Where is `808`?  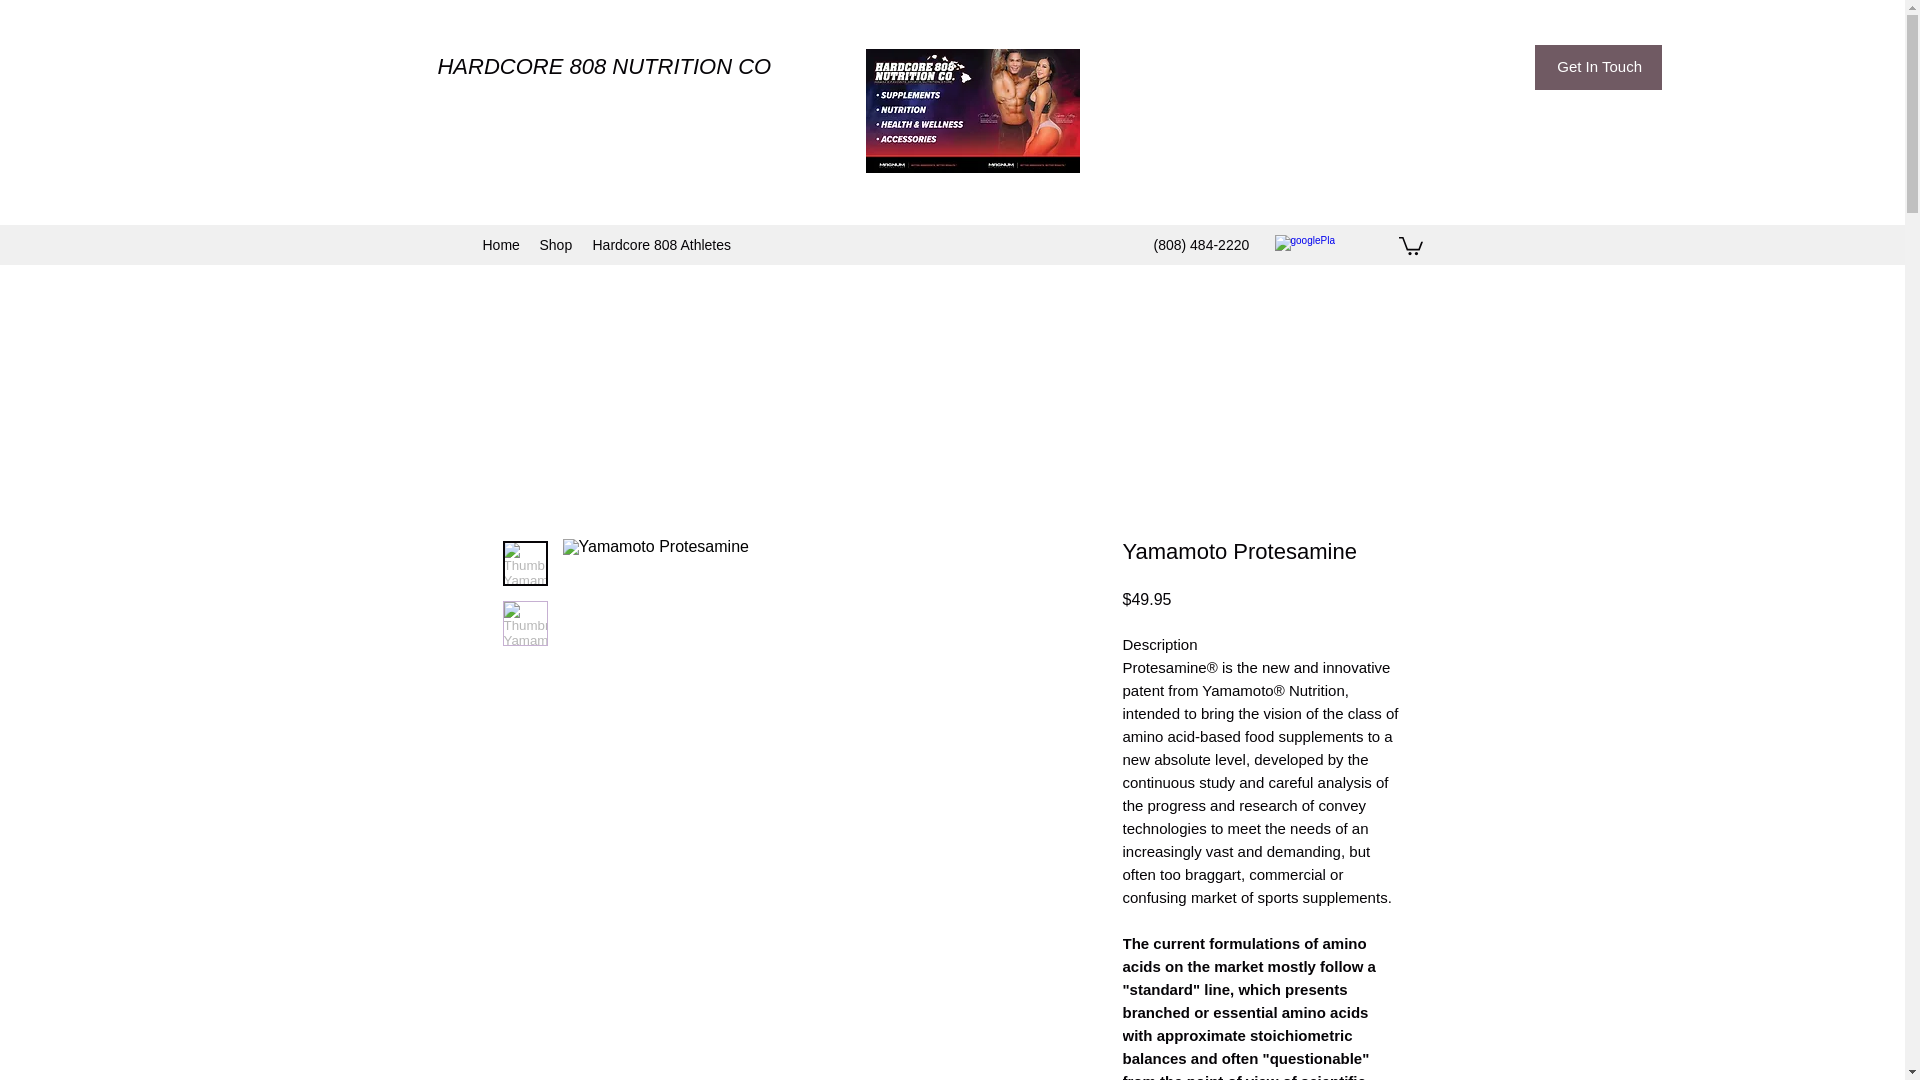
808 is located at coordinates (590, 66).